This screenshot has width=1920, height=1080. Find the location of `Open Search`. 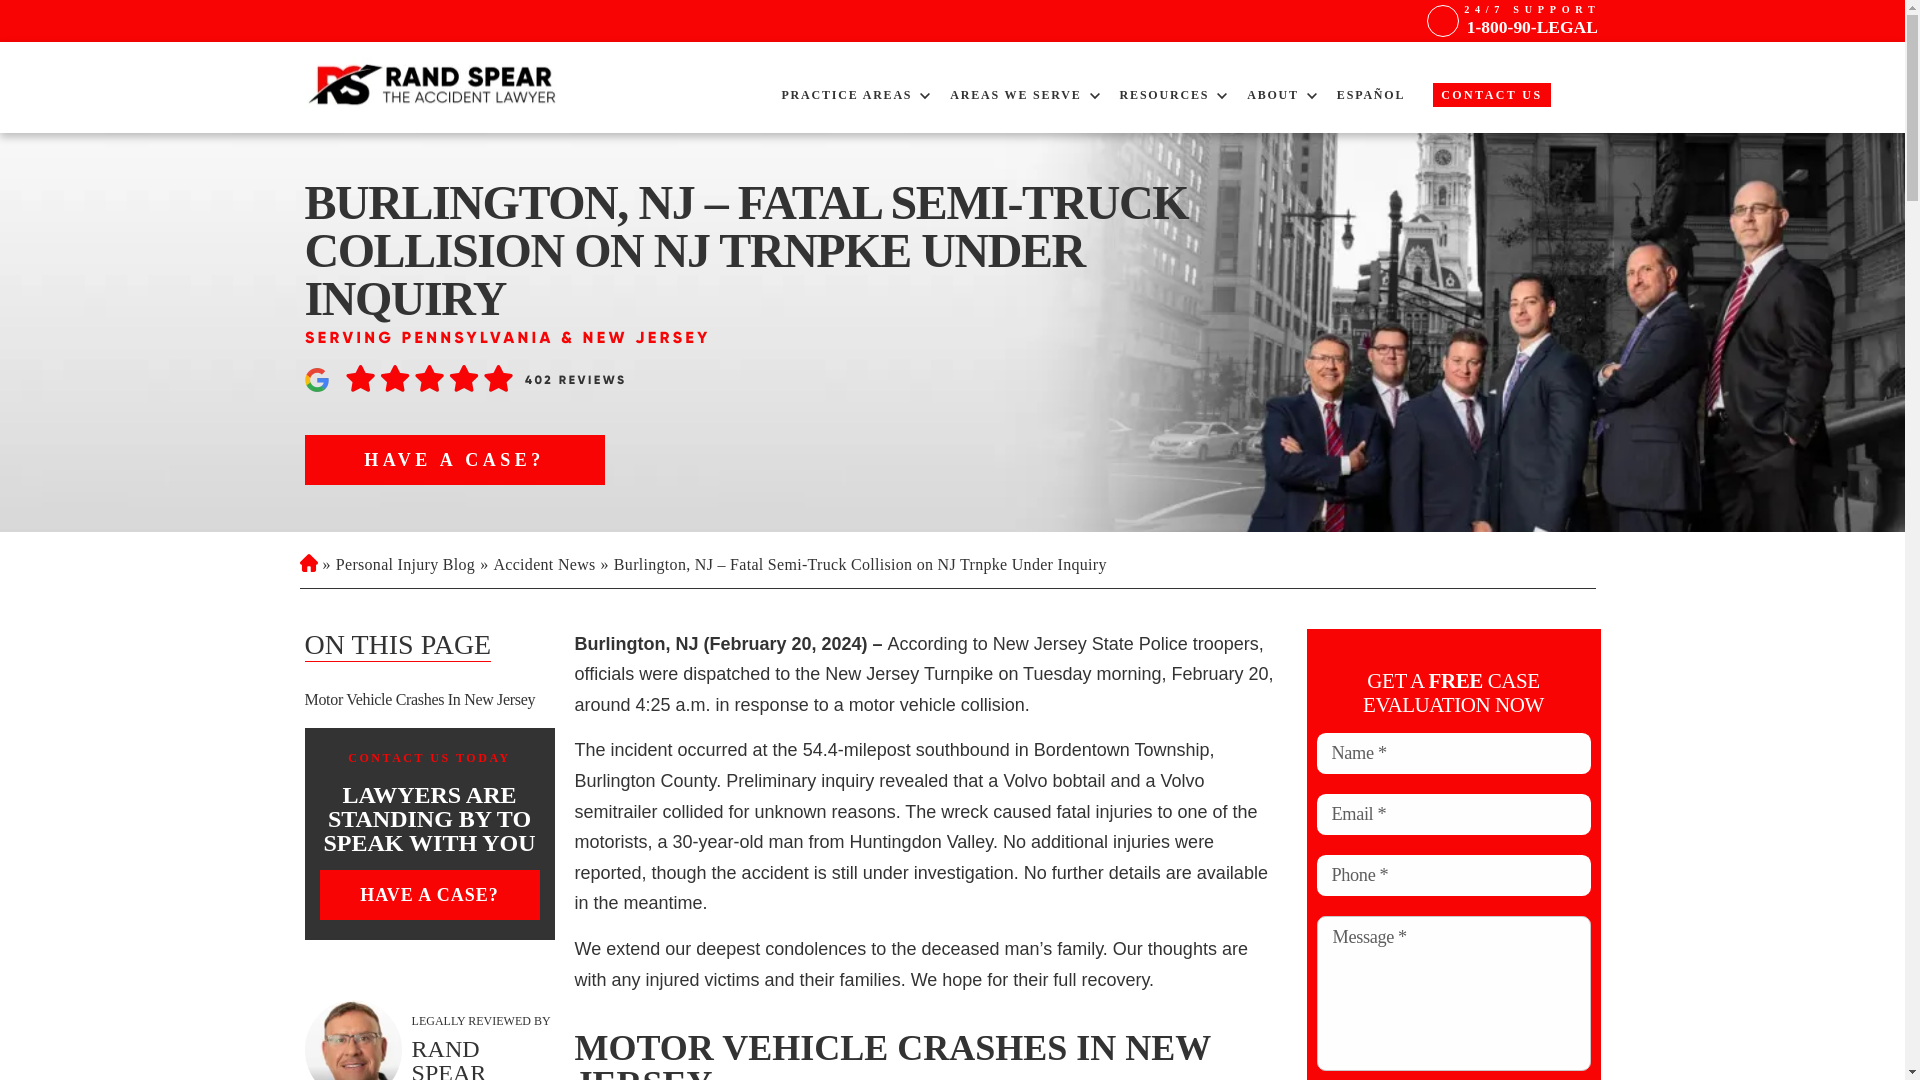

Open Search is located at coordinates (1584, 102).